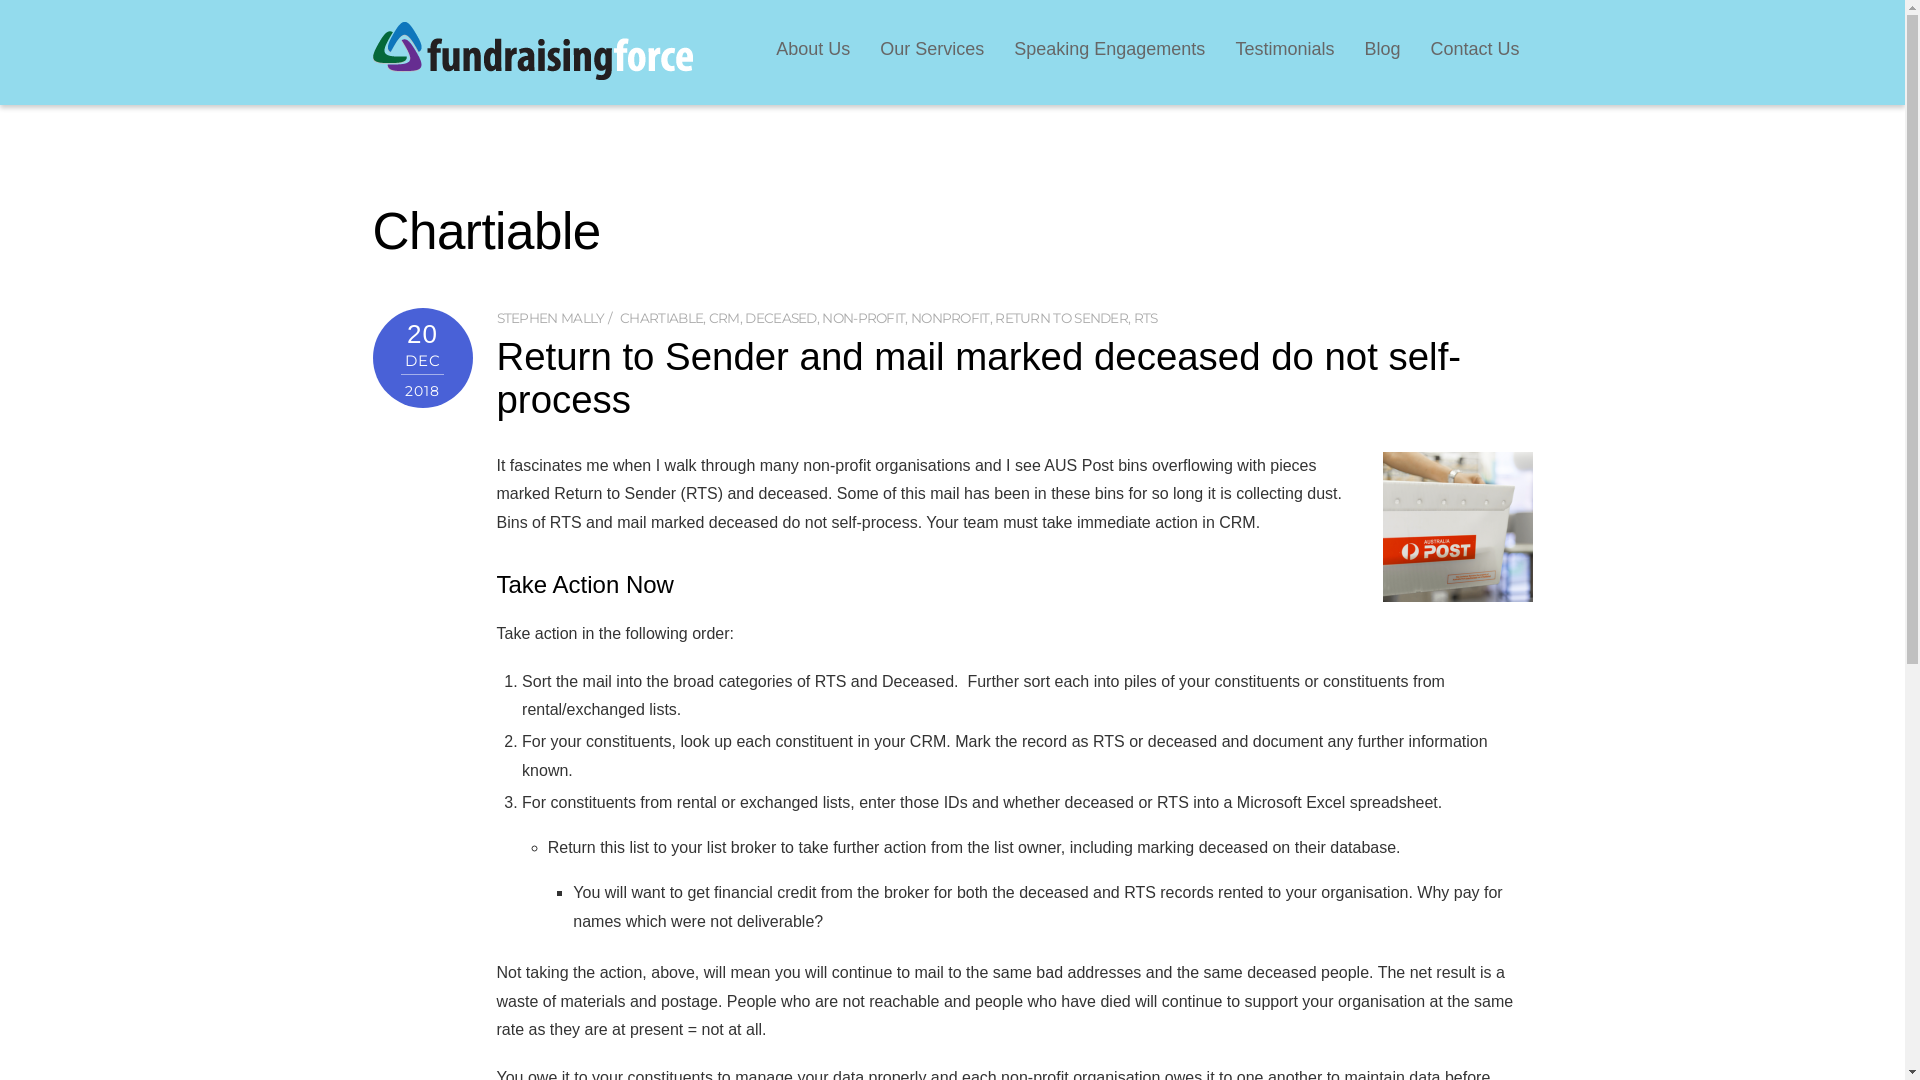  Describe the element at coordinates (950, 318) in the screenshot. I see `NONPROFIT` at that location.